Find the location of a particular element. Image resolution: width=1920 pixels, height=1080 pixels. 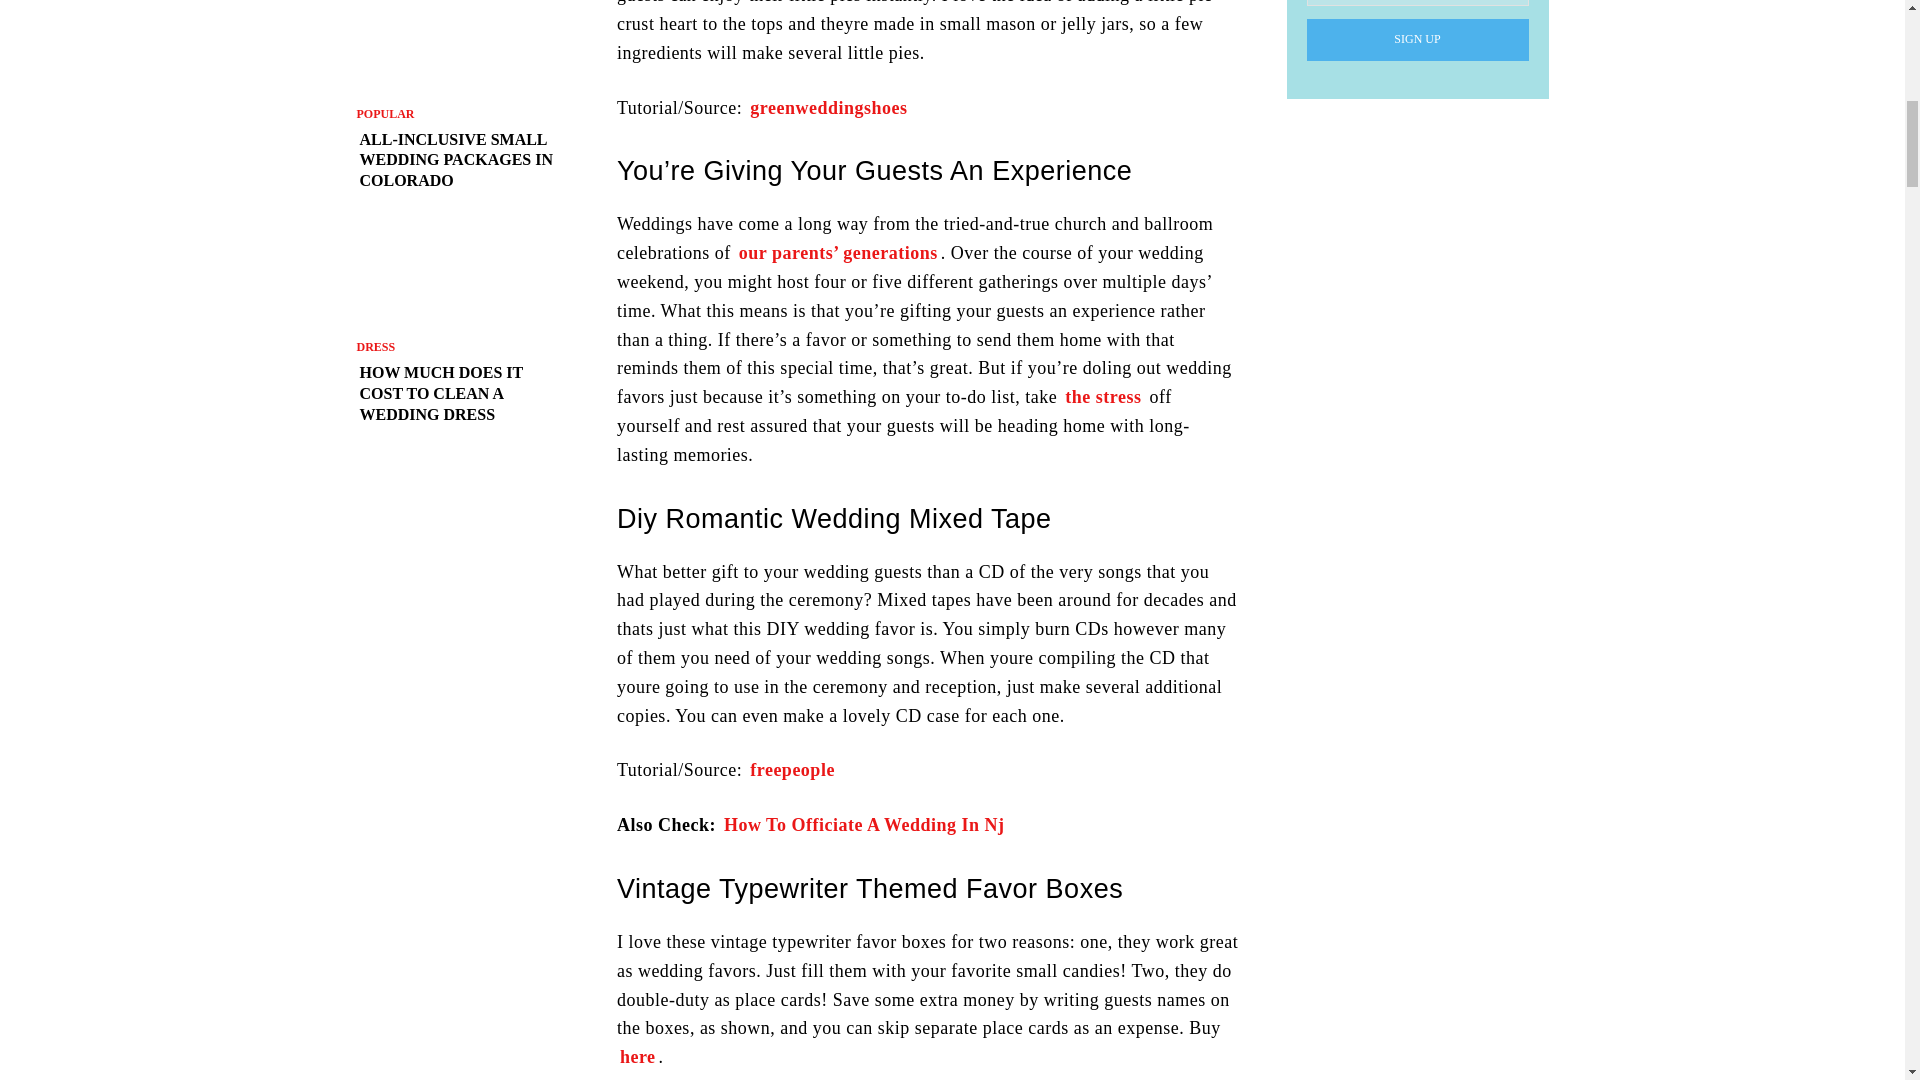

All-inclusive Small Wedding Packages In Colorado is located at coordinates (462, 46).